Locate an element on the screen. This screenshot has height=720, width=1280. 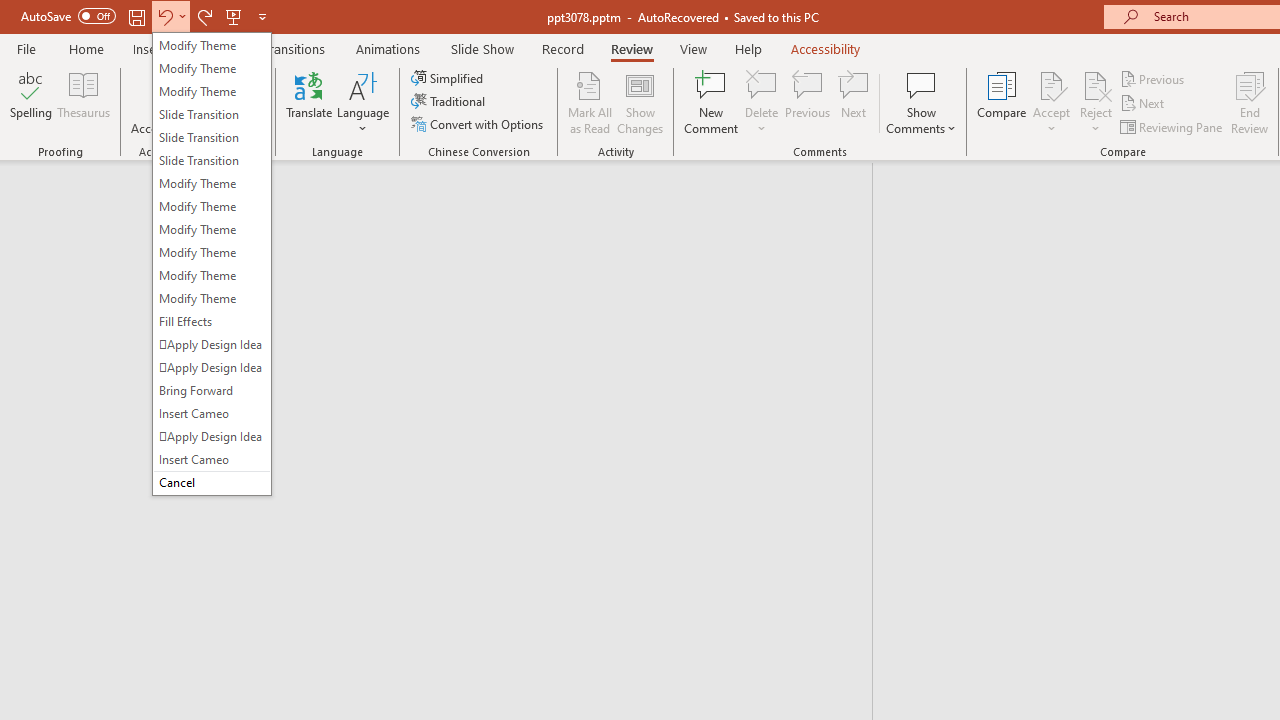
End Review is located at coordinates (1250, 102).